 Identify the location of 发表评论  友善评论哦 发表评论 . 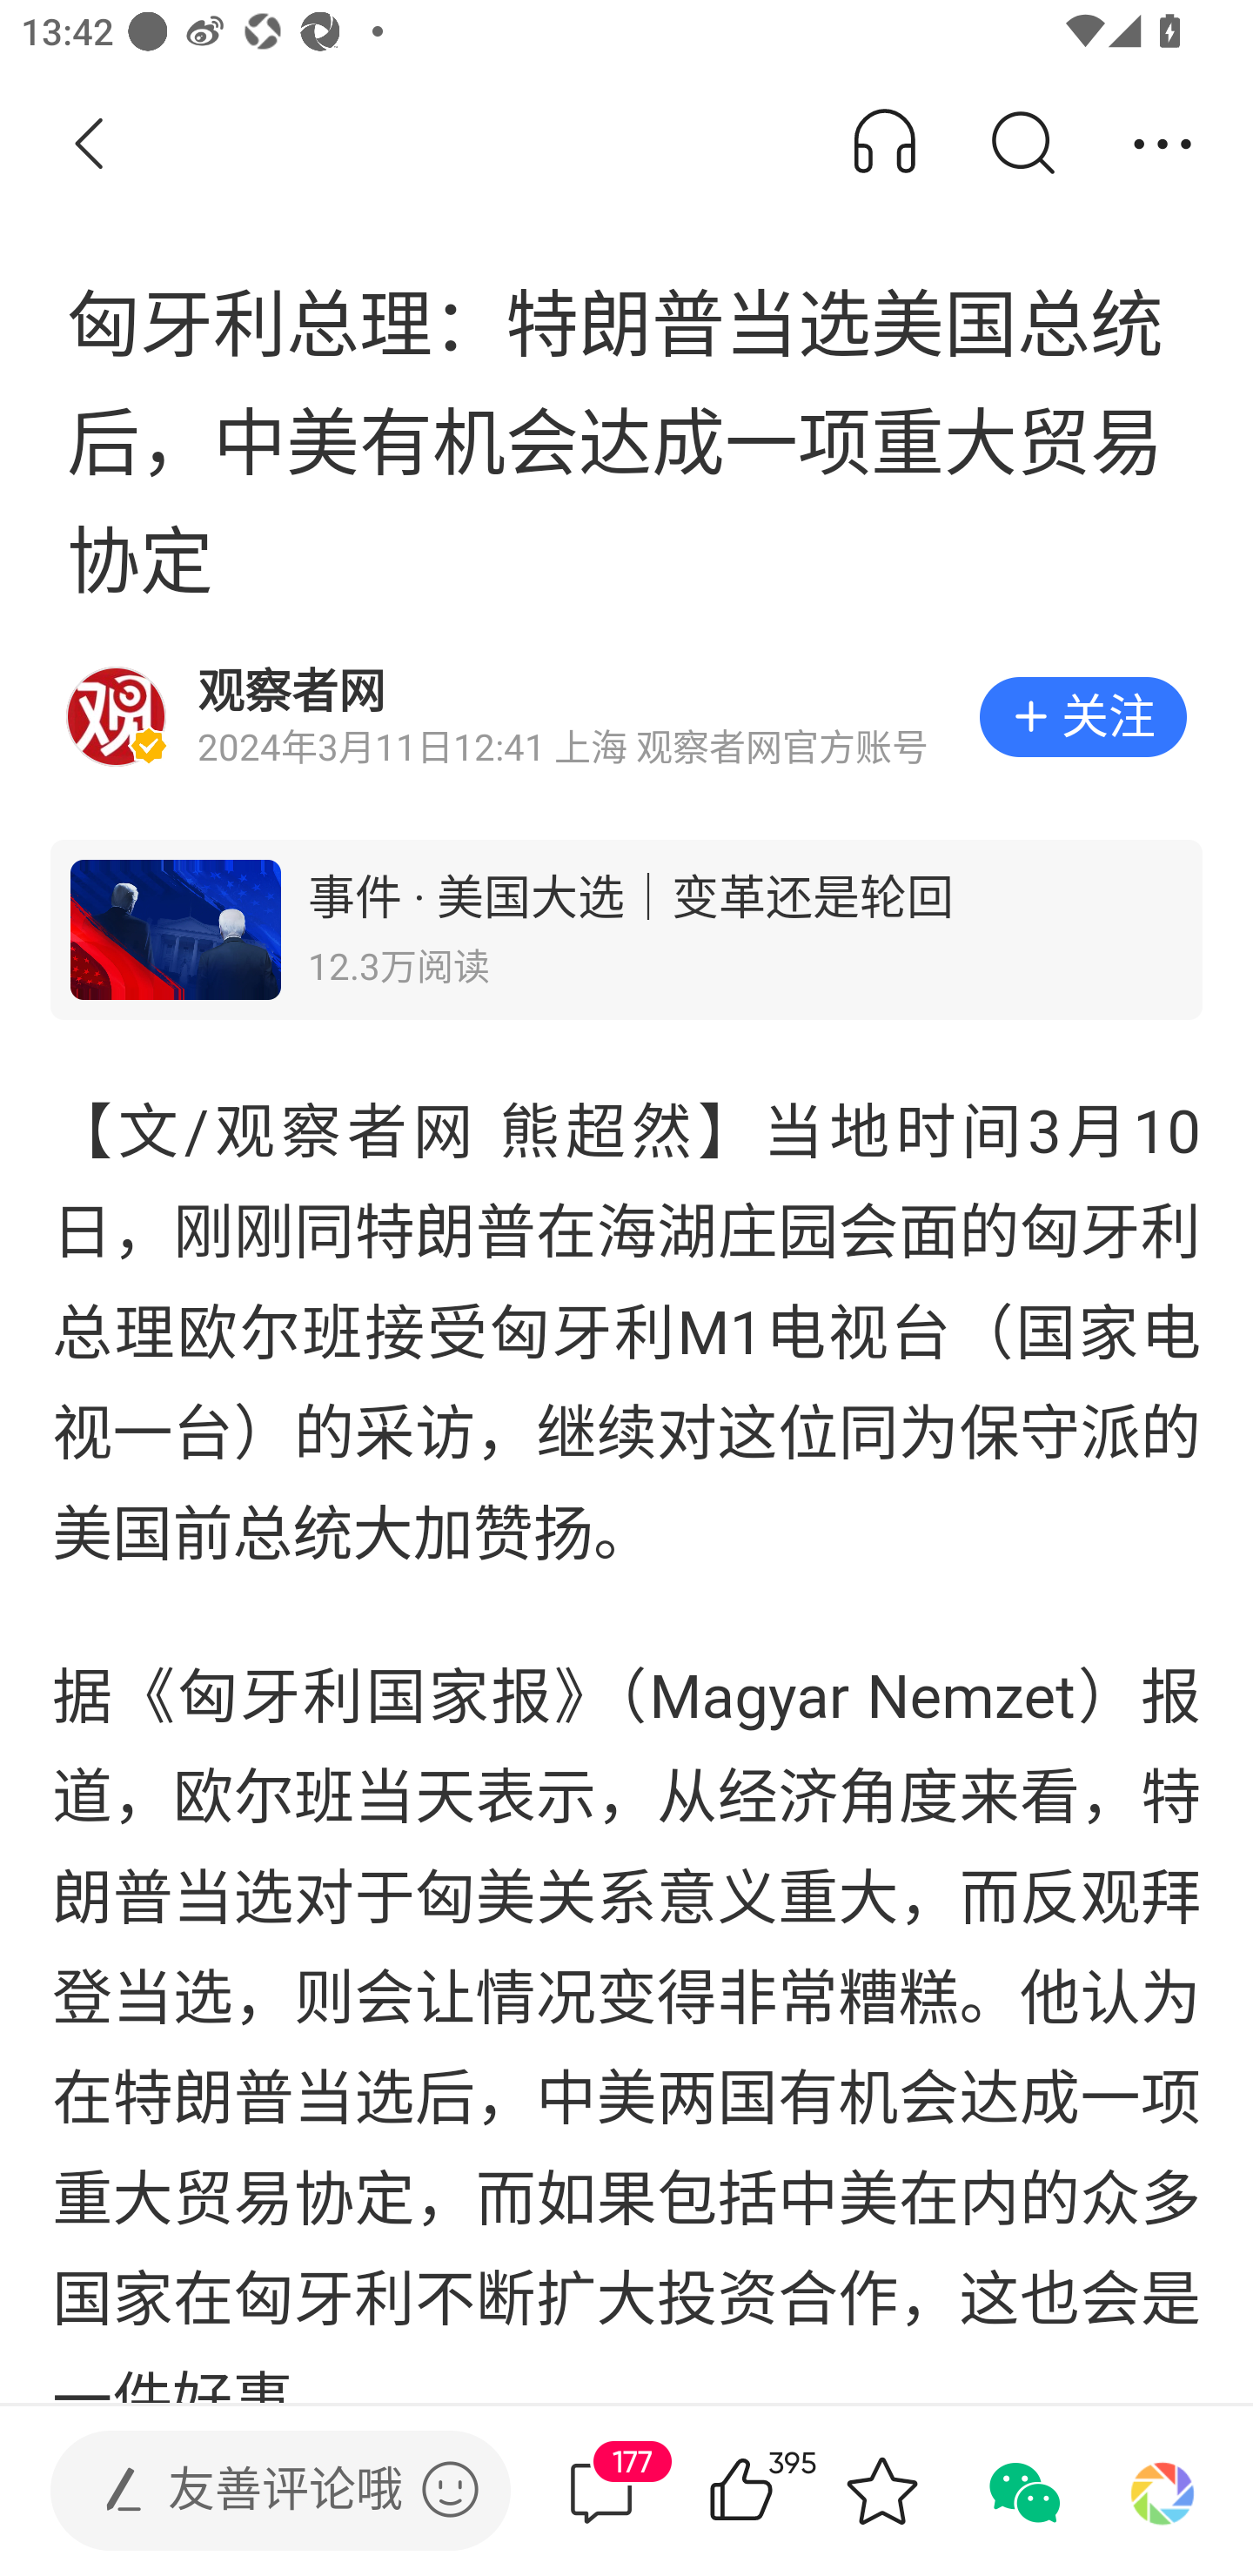
(256, 2491).